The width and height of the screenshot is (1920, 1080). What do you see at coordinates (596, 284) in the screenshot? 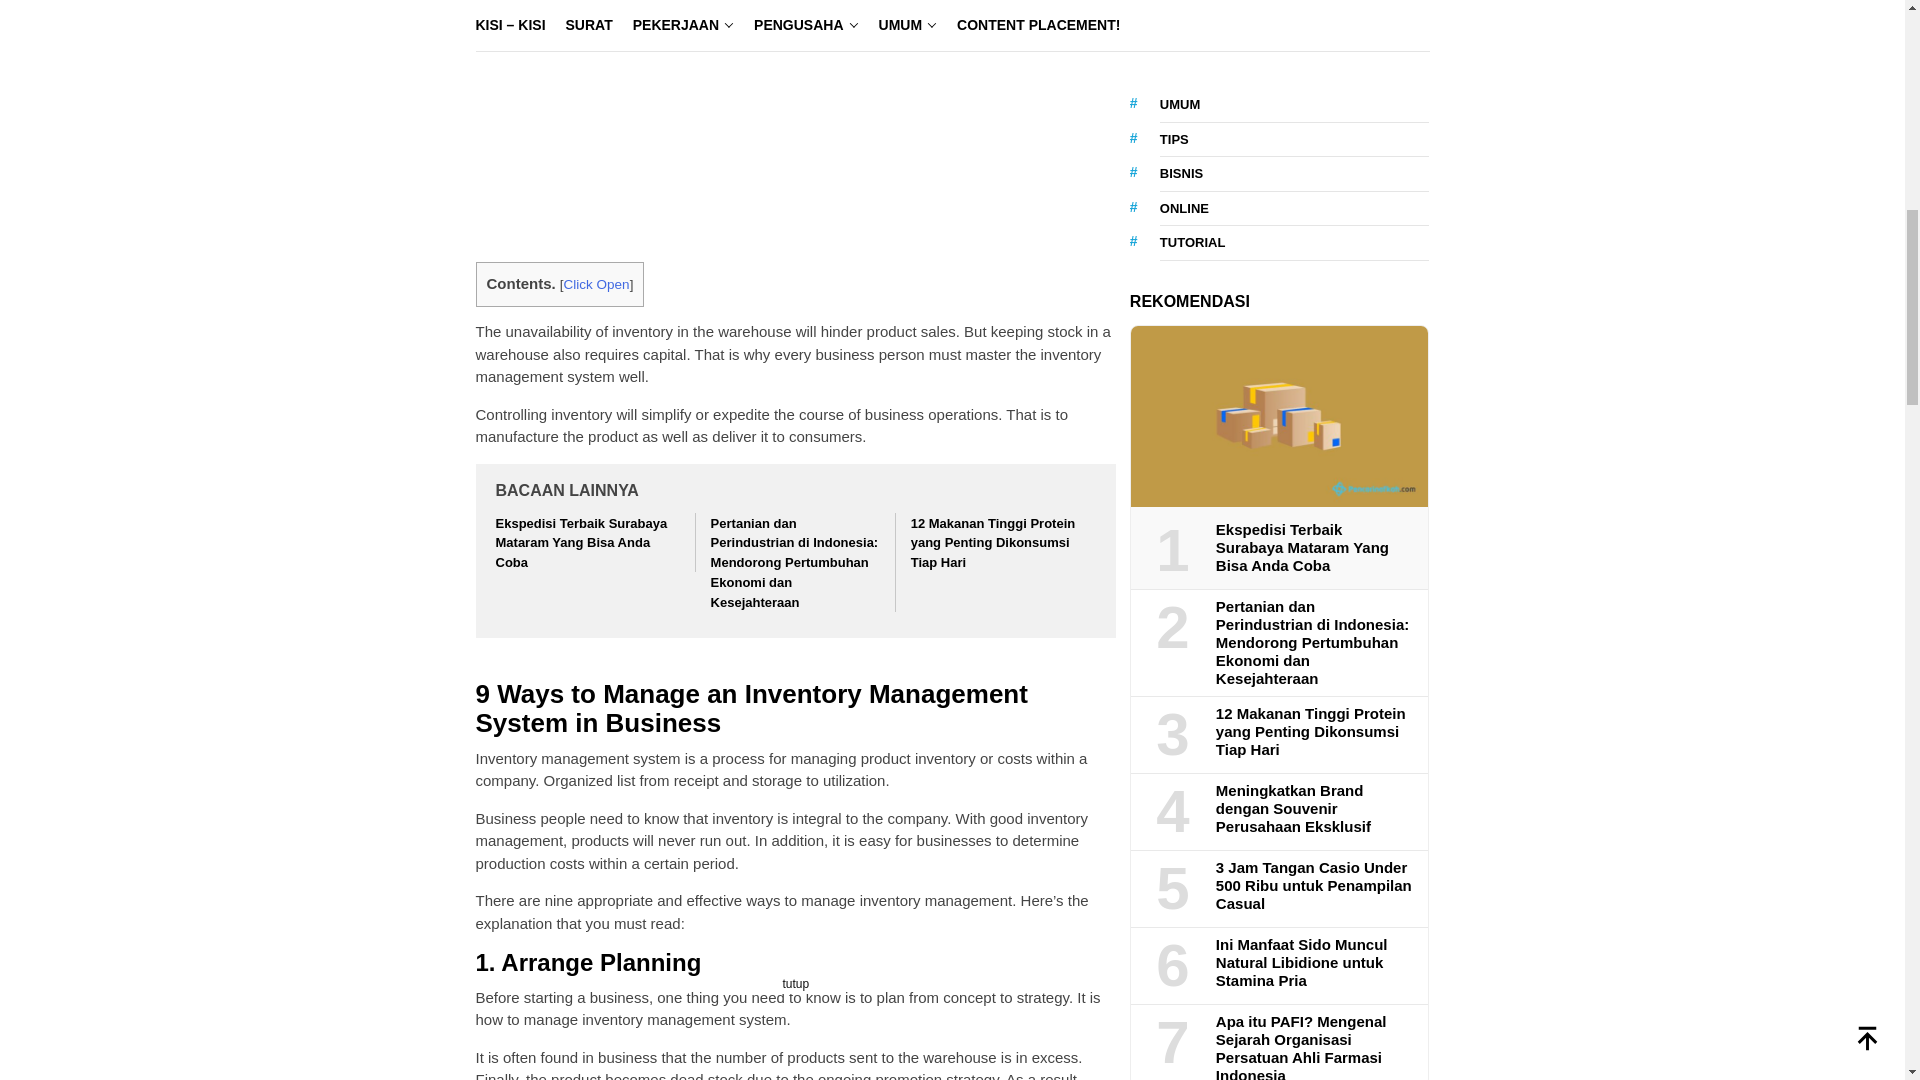
I see `Click Open` at bounding box center [596, 284].